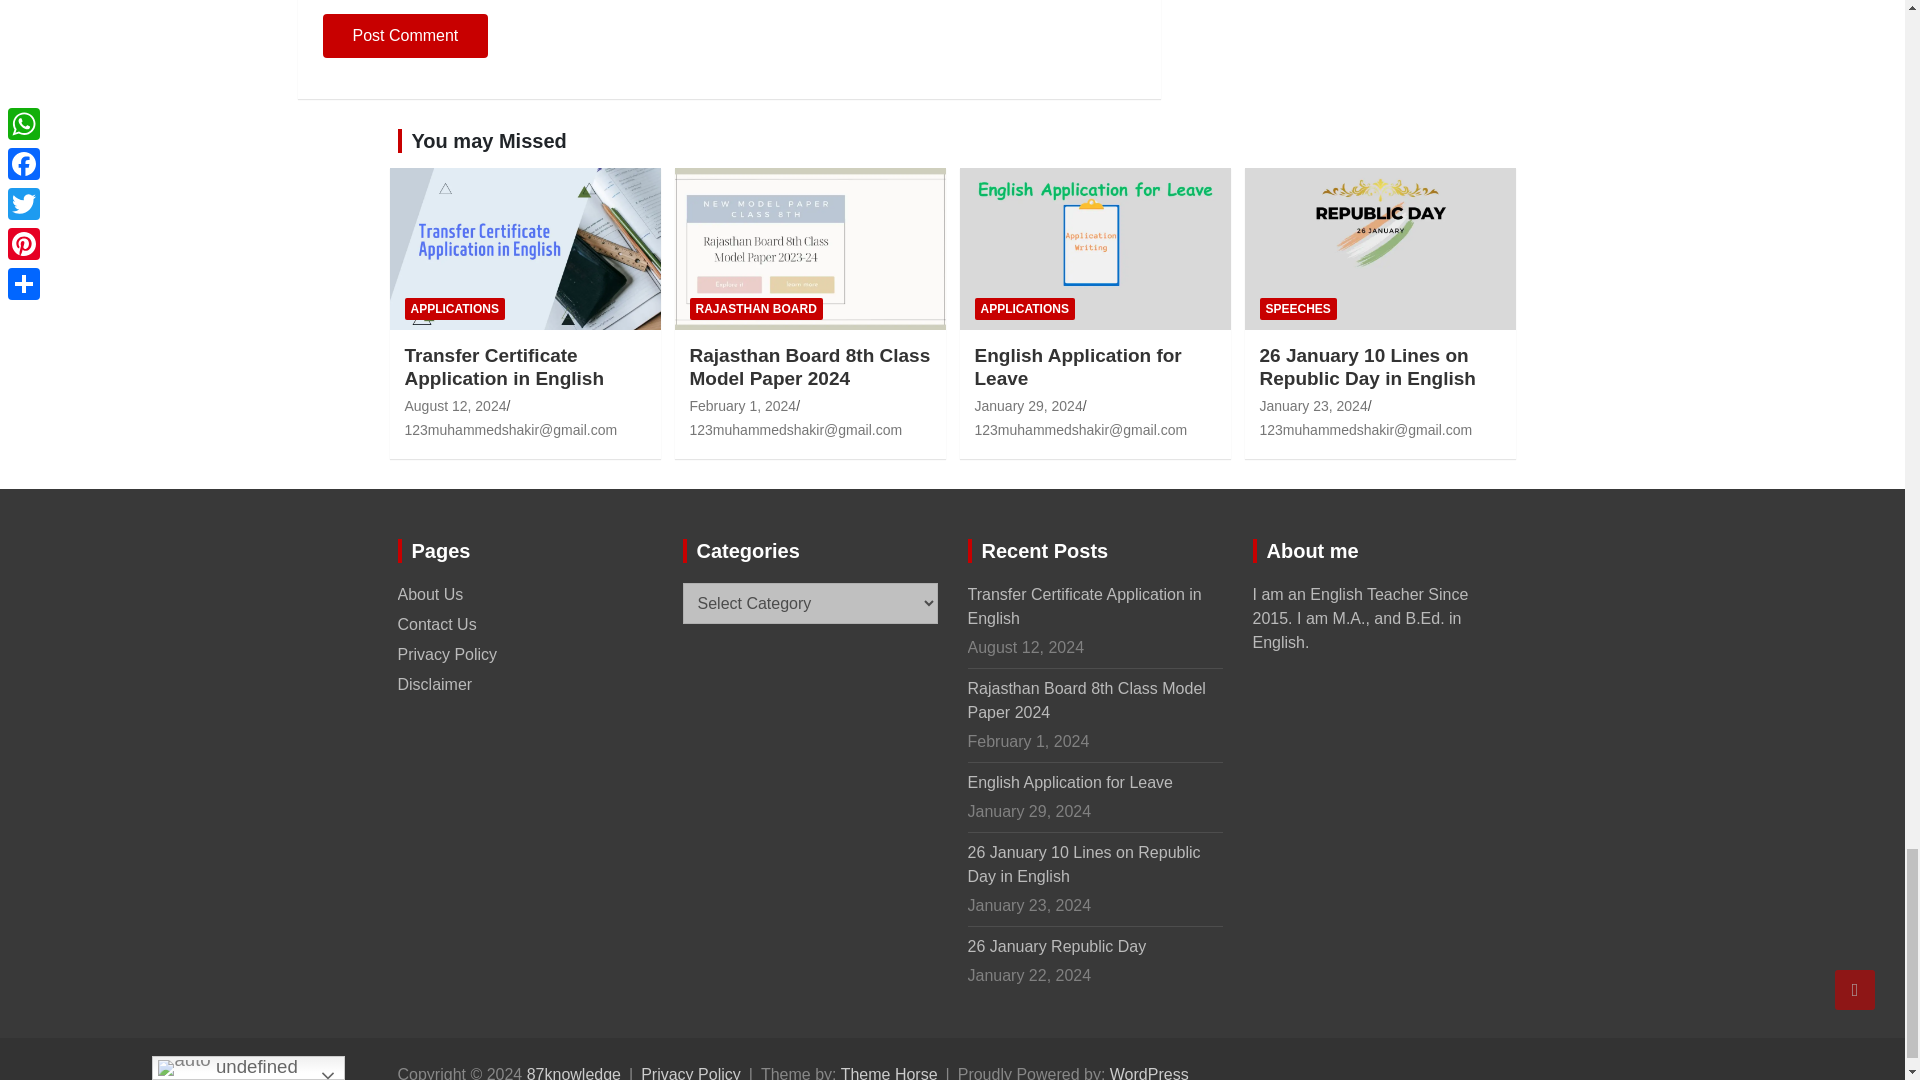 The width and height of the screenshot is (1920, 1080). Describe the element at coordinates (454, 406) in the screenshot. I see `Transfer Certificate Application in English` at that location.